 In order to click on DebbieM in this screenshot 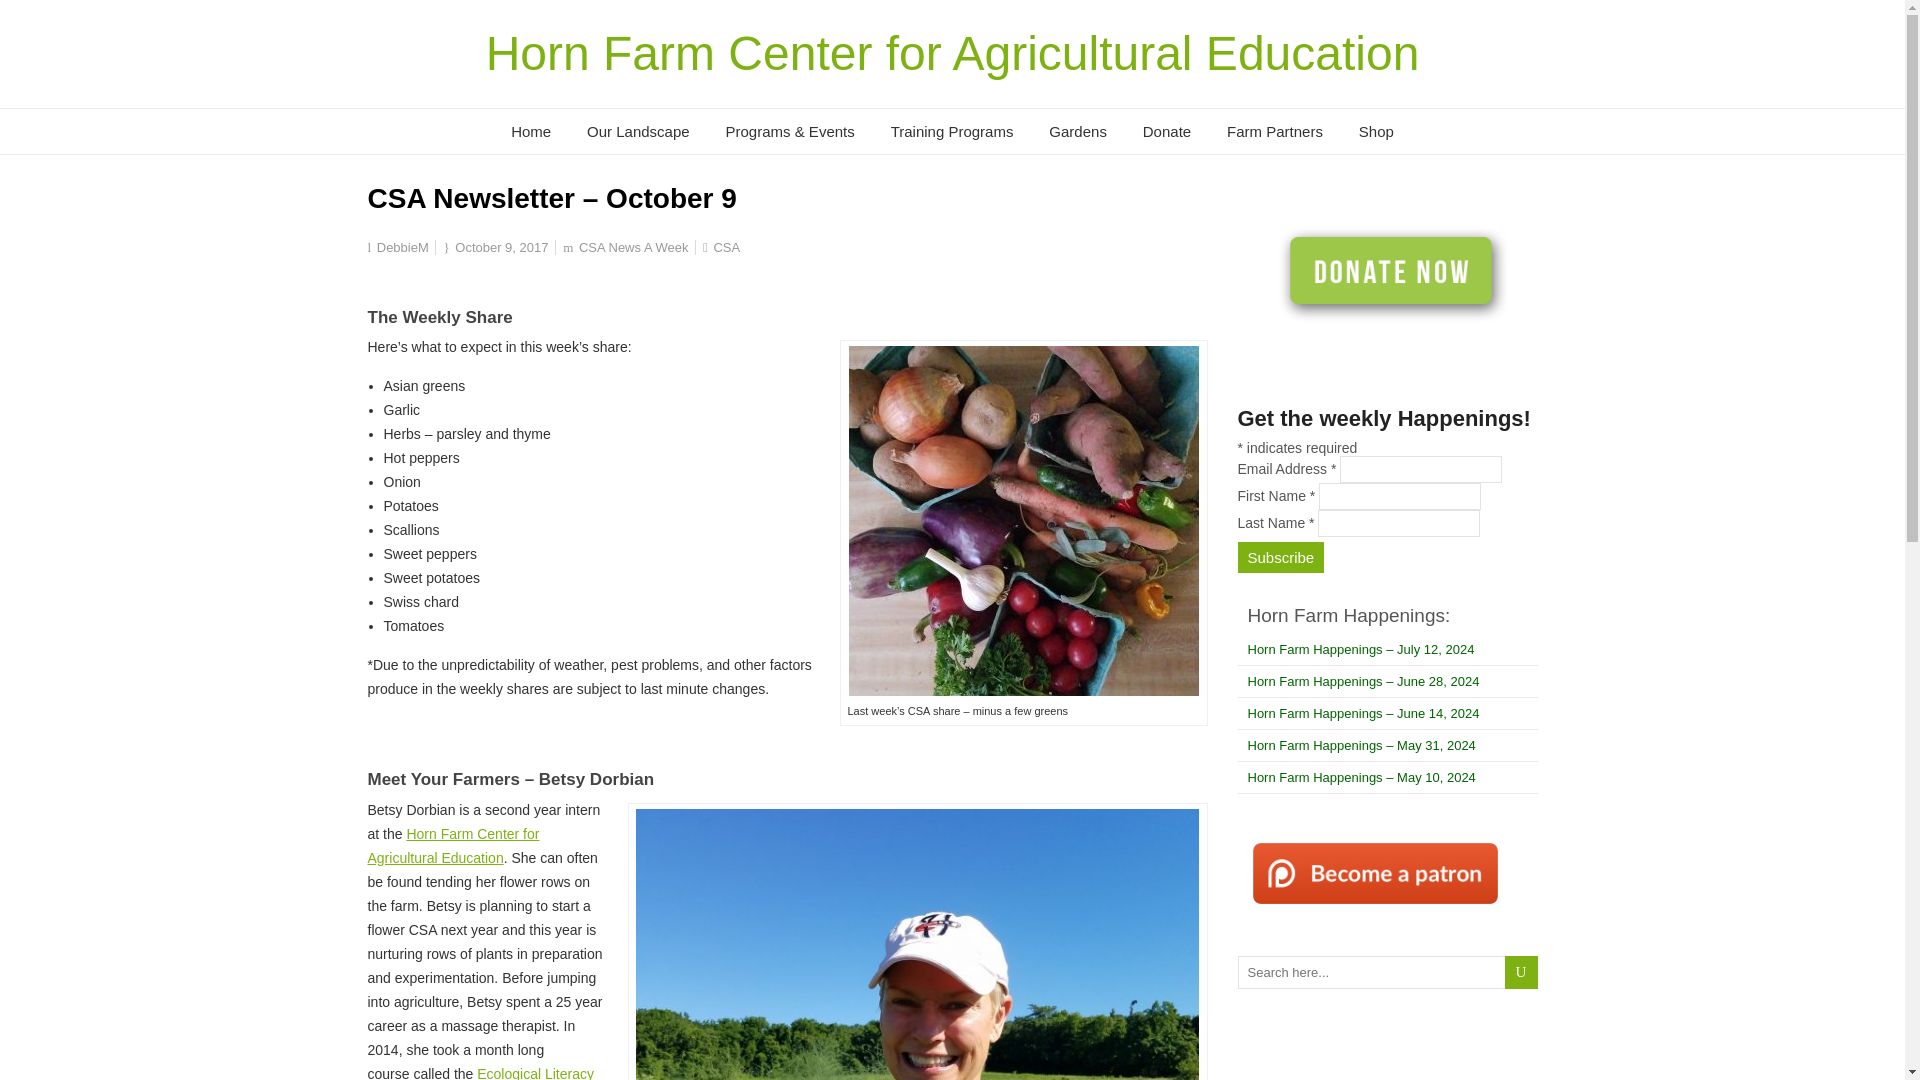, I will do `click(402, 246)`.